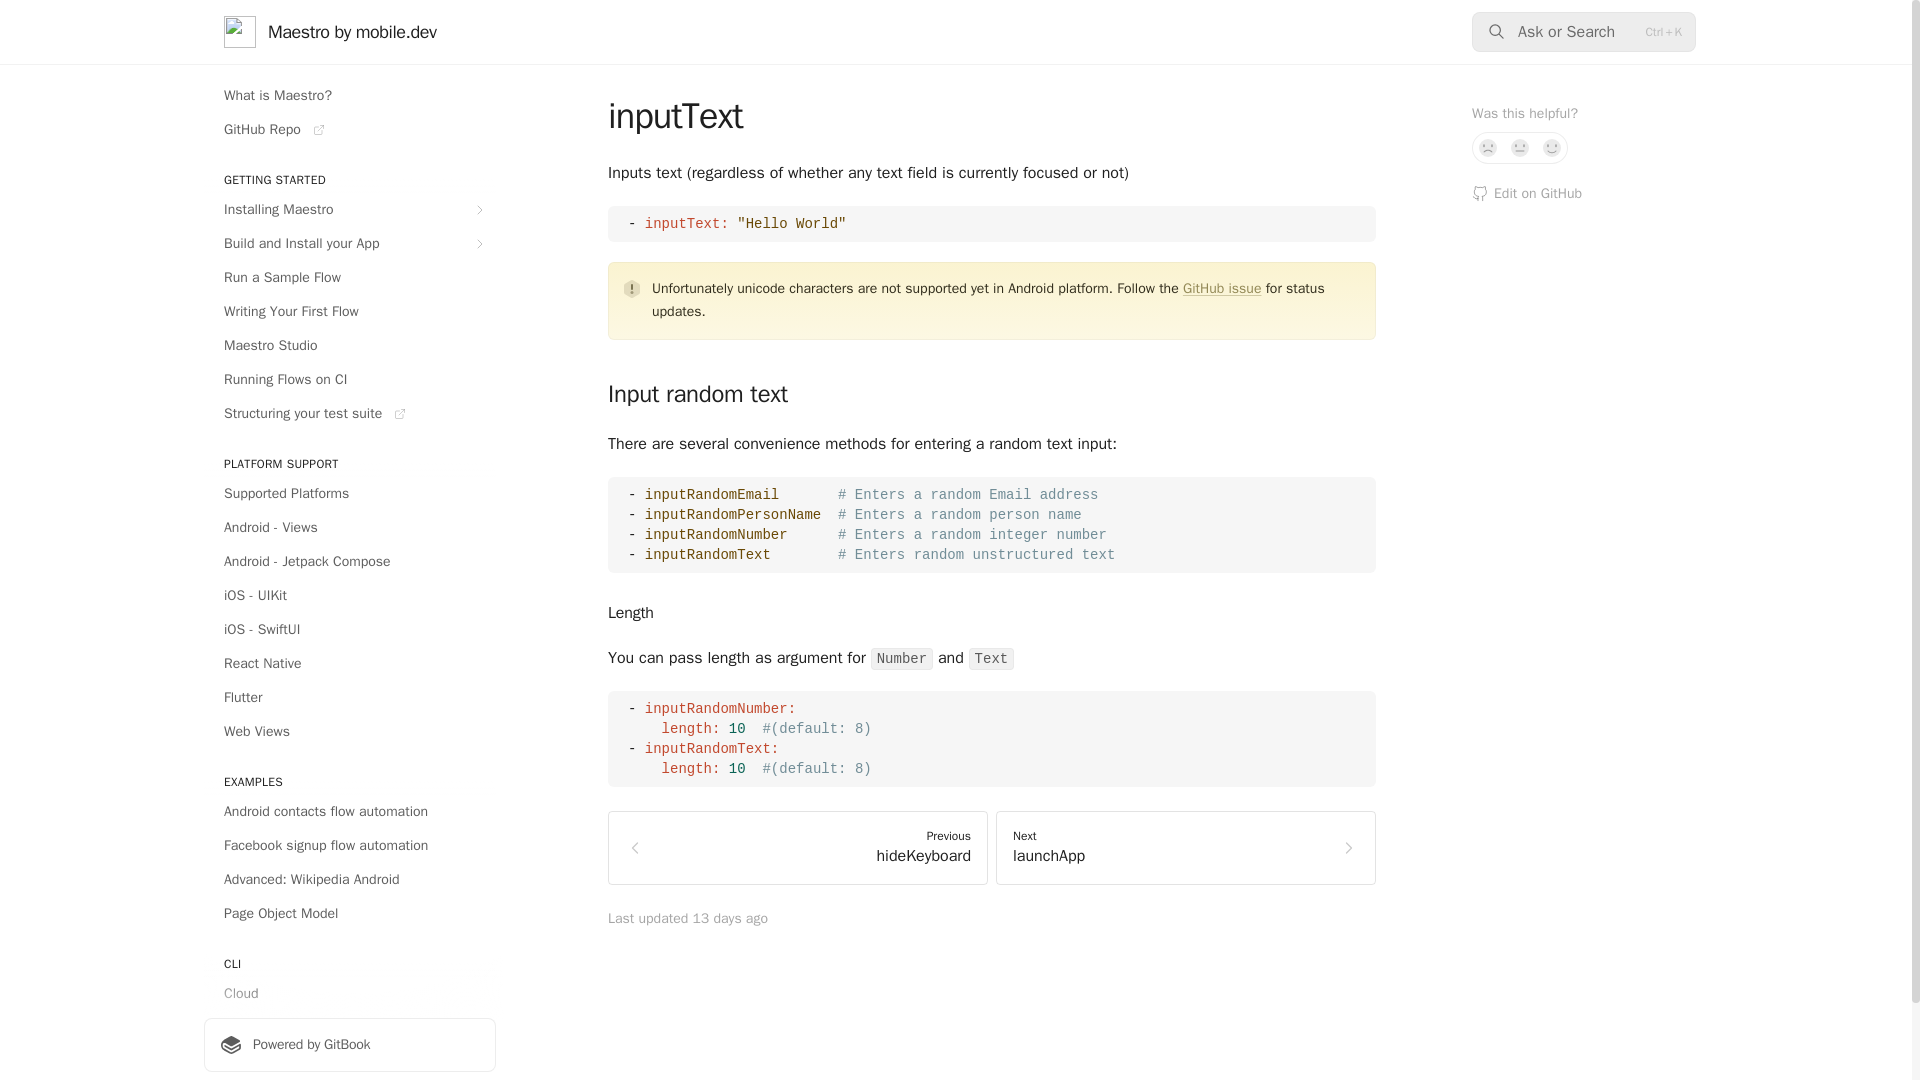  What do you see at coordinates (349, 664) in the screenshot?
I see `React Native` at bounding box center [349, 664].